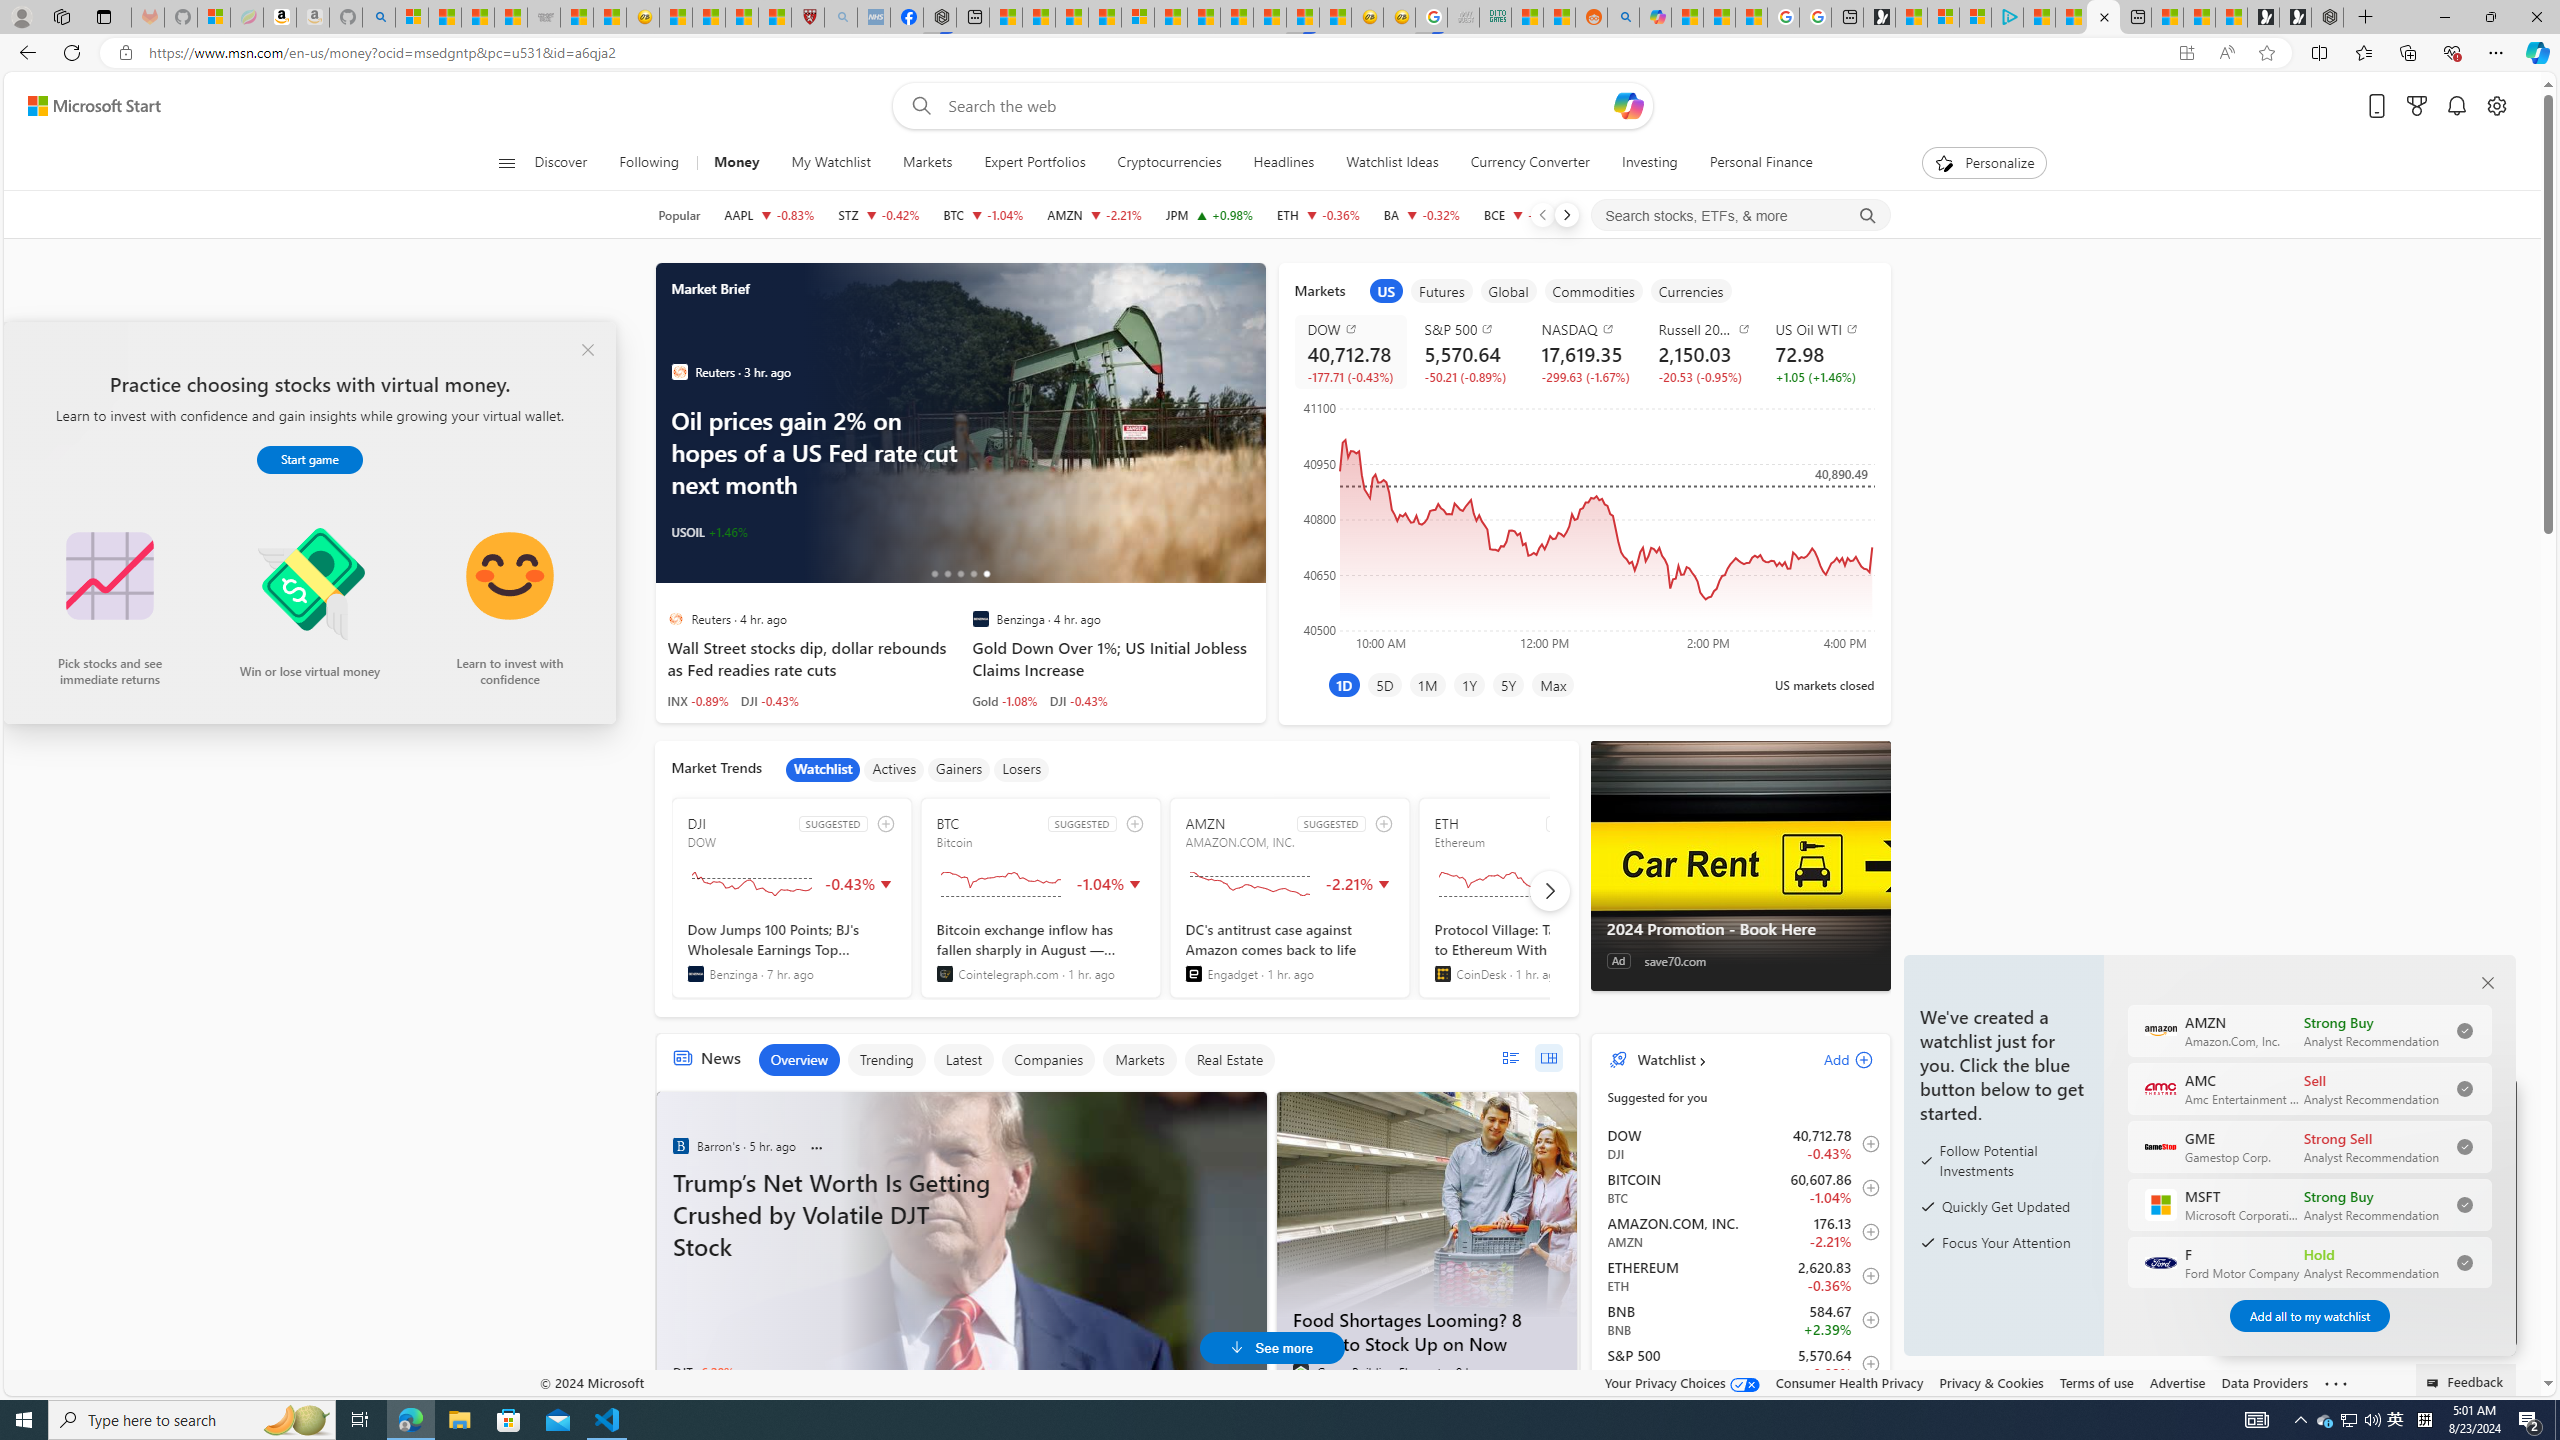 The image size is (2560, 1440). What do you see at coordinates (21, 16) in the screenshot?
I see `Personal Profile` at bounding box center [21, 16].